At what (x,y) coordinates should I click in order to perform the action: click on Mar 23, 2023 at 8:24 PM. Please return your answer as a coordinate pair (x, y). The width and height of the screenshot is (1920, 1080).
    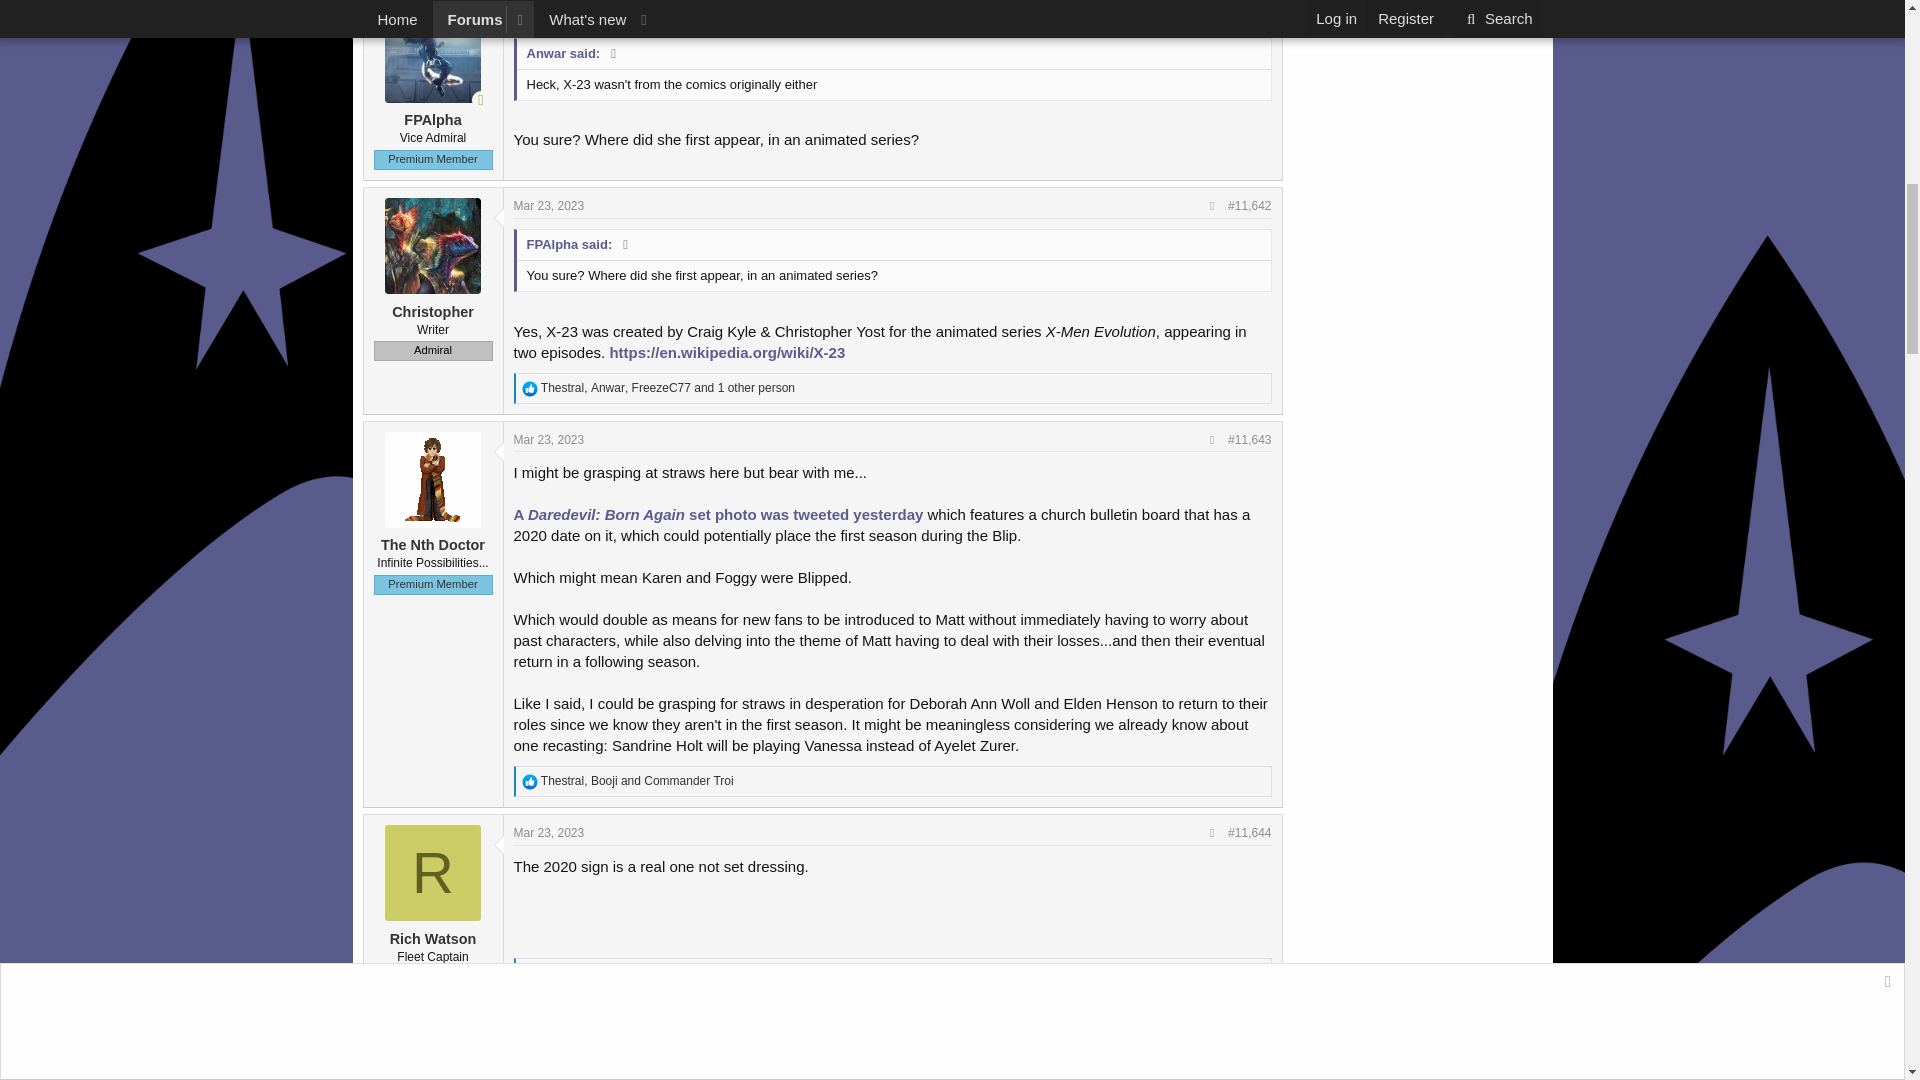
    Looking at the image, I should click on (550, 440).